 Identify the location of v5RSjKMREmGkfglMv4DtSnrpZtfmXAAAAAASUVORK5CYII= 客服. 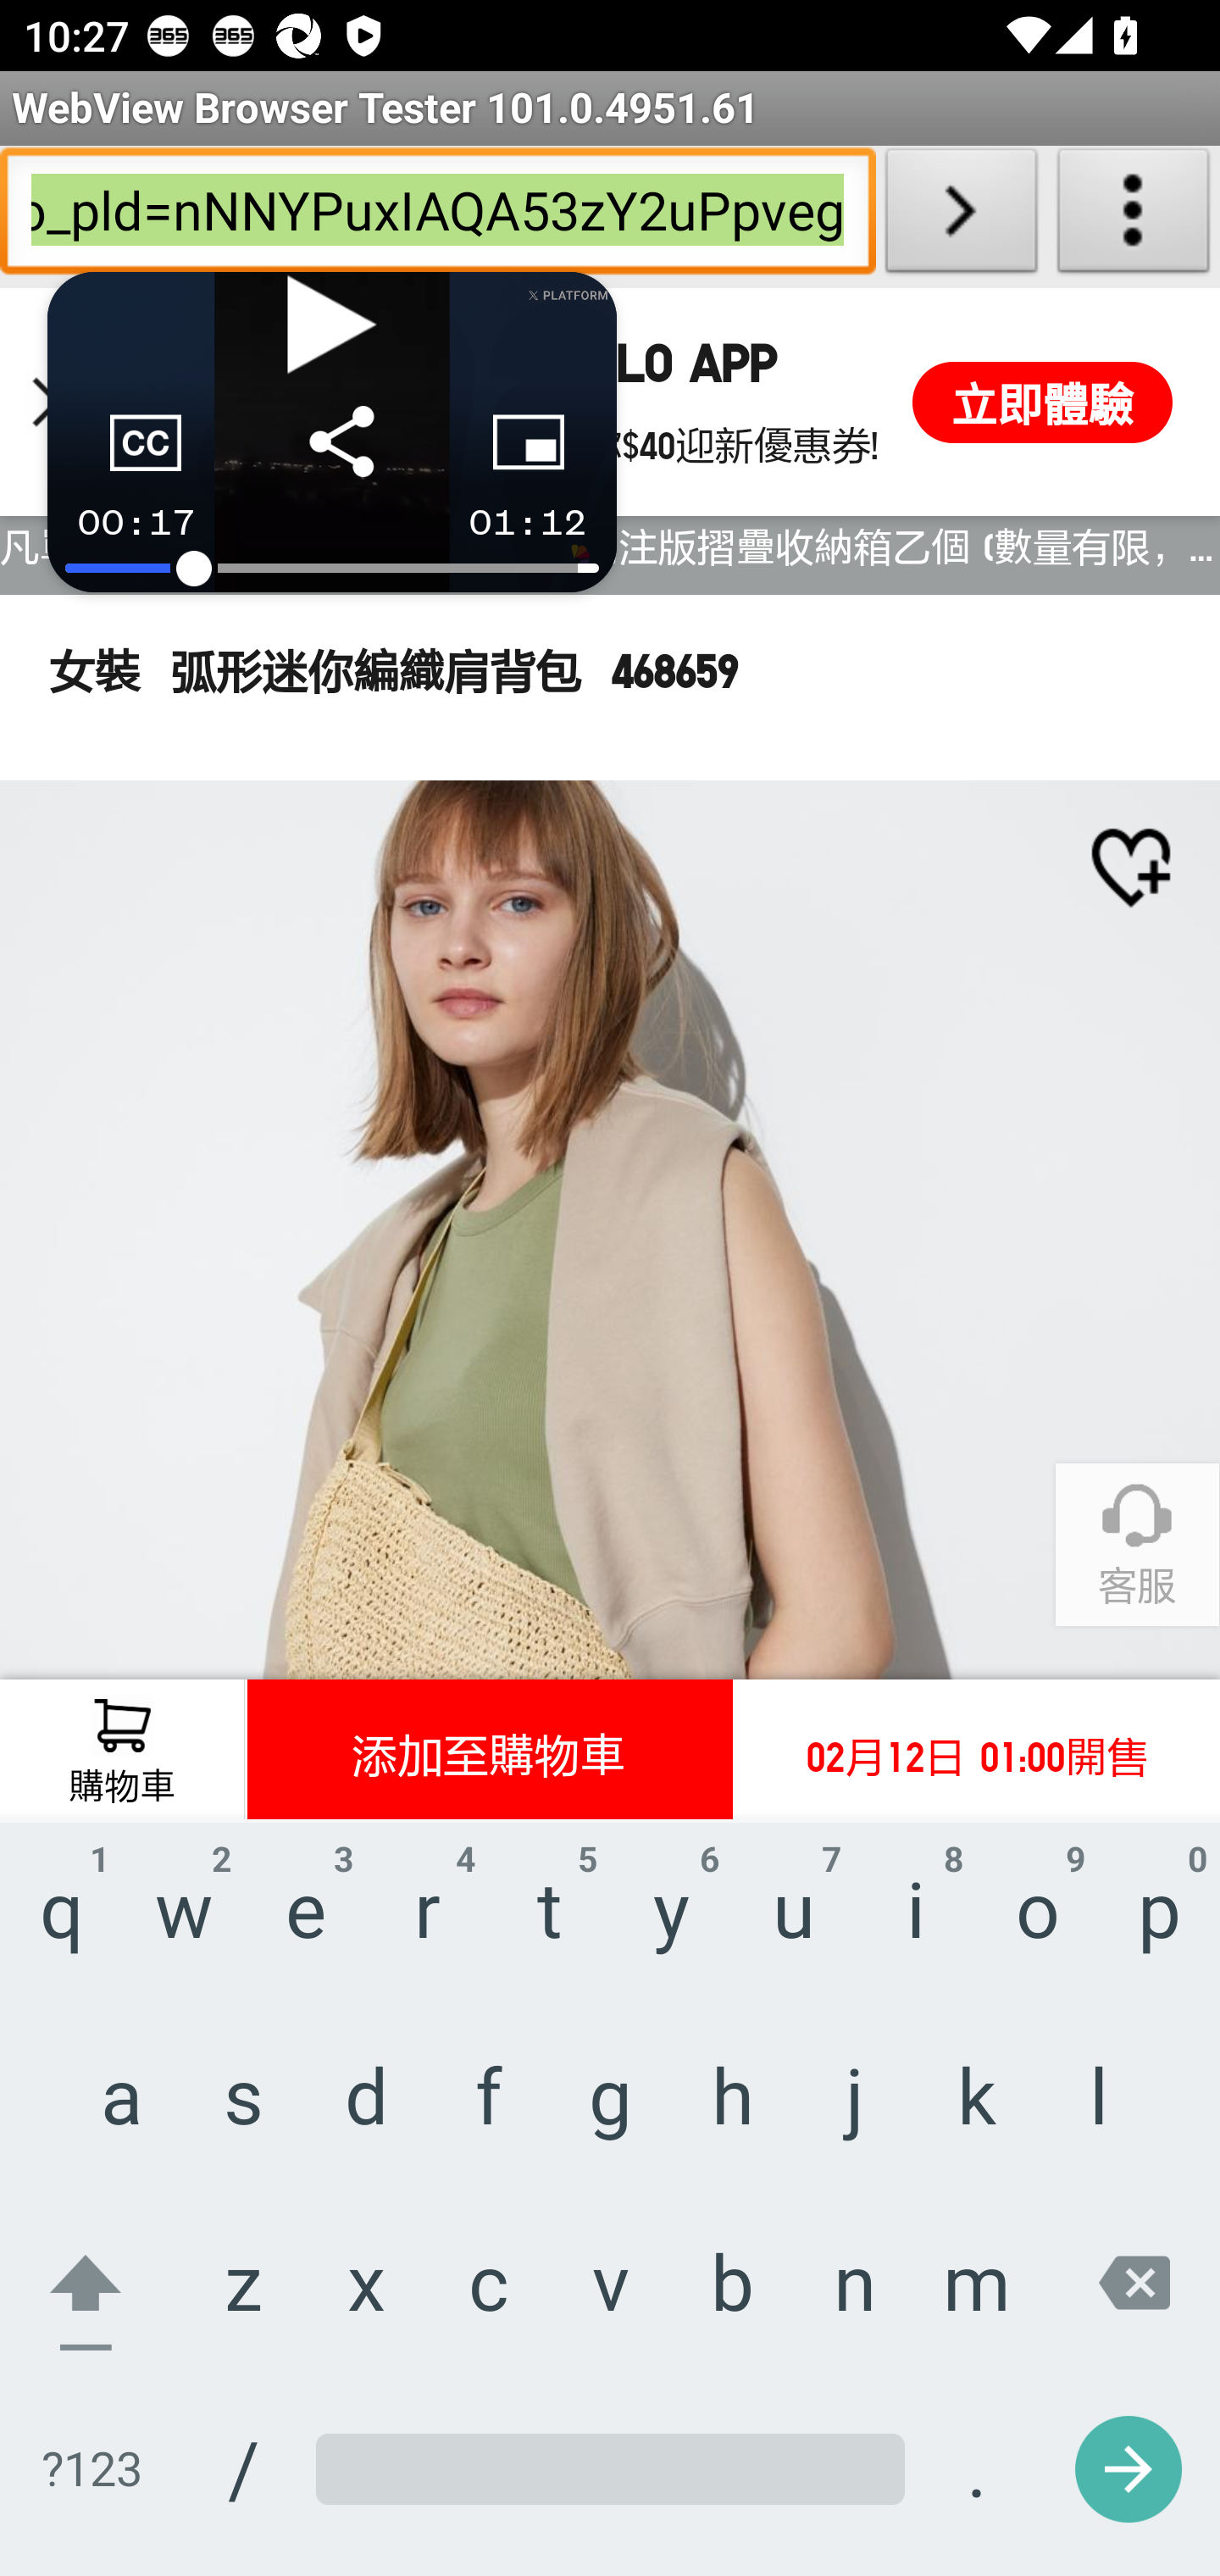
(1137, 1546).